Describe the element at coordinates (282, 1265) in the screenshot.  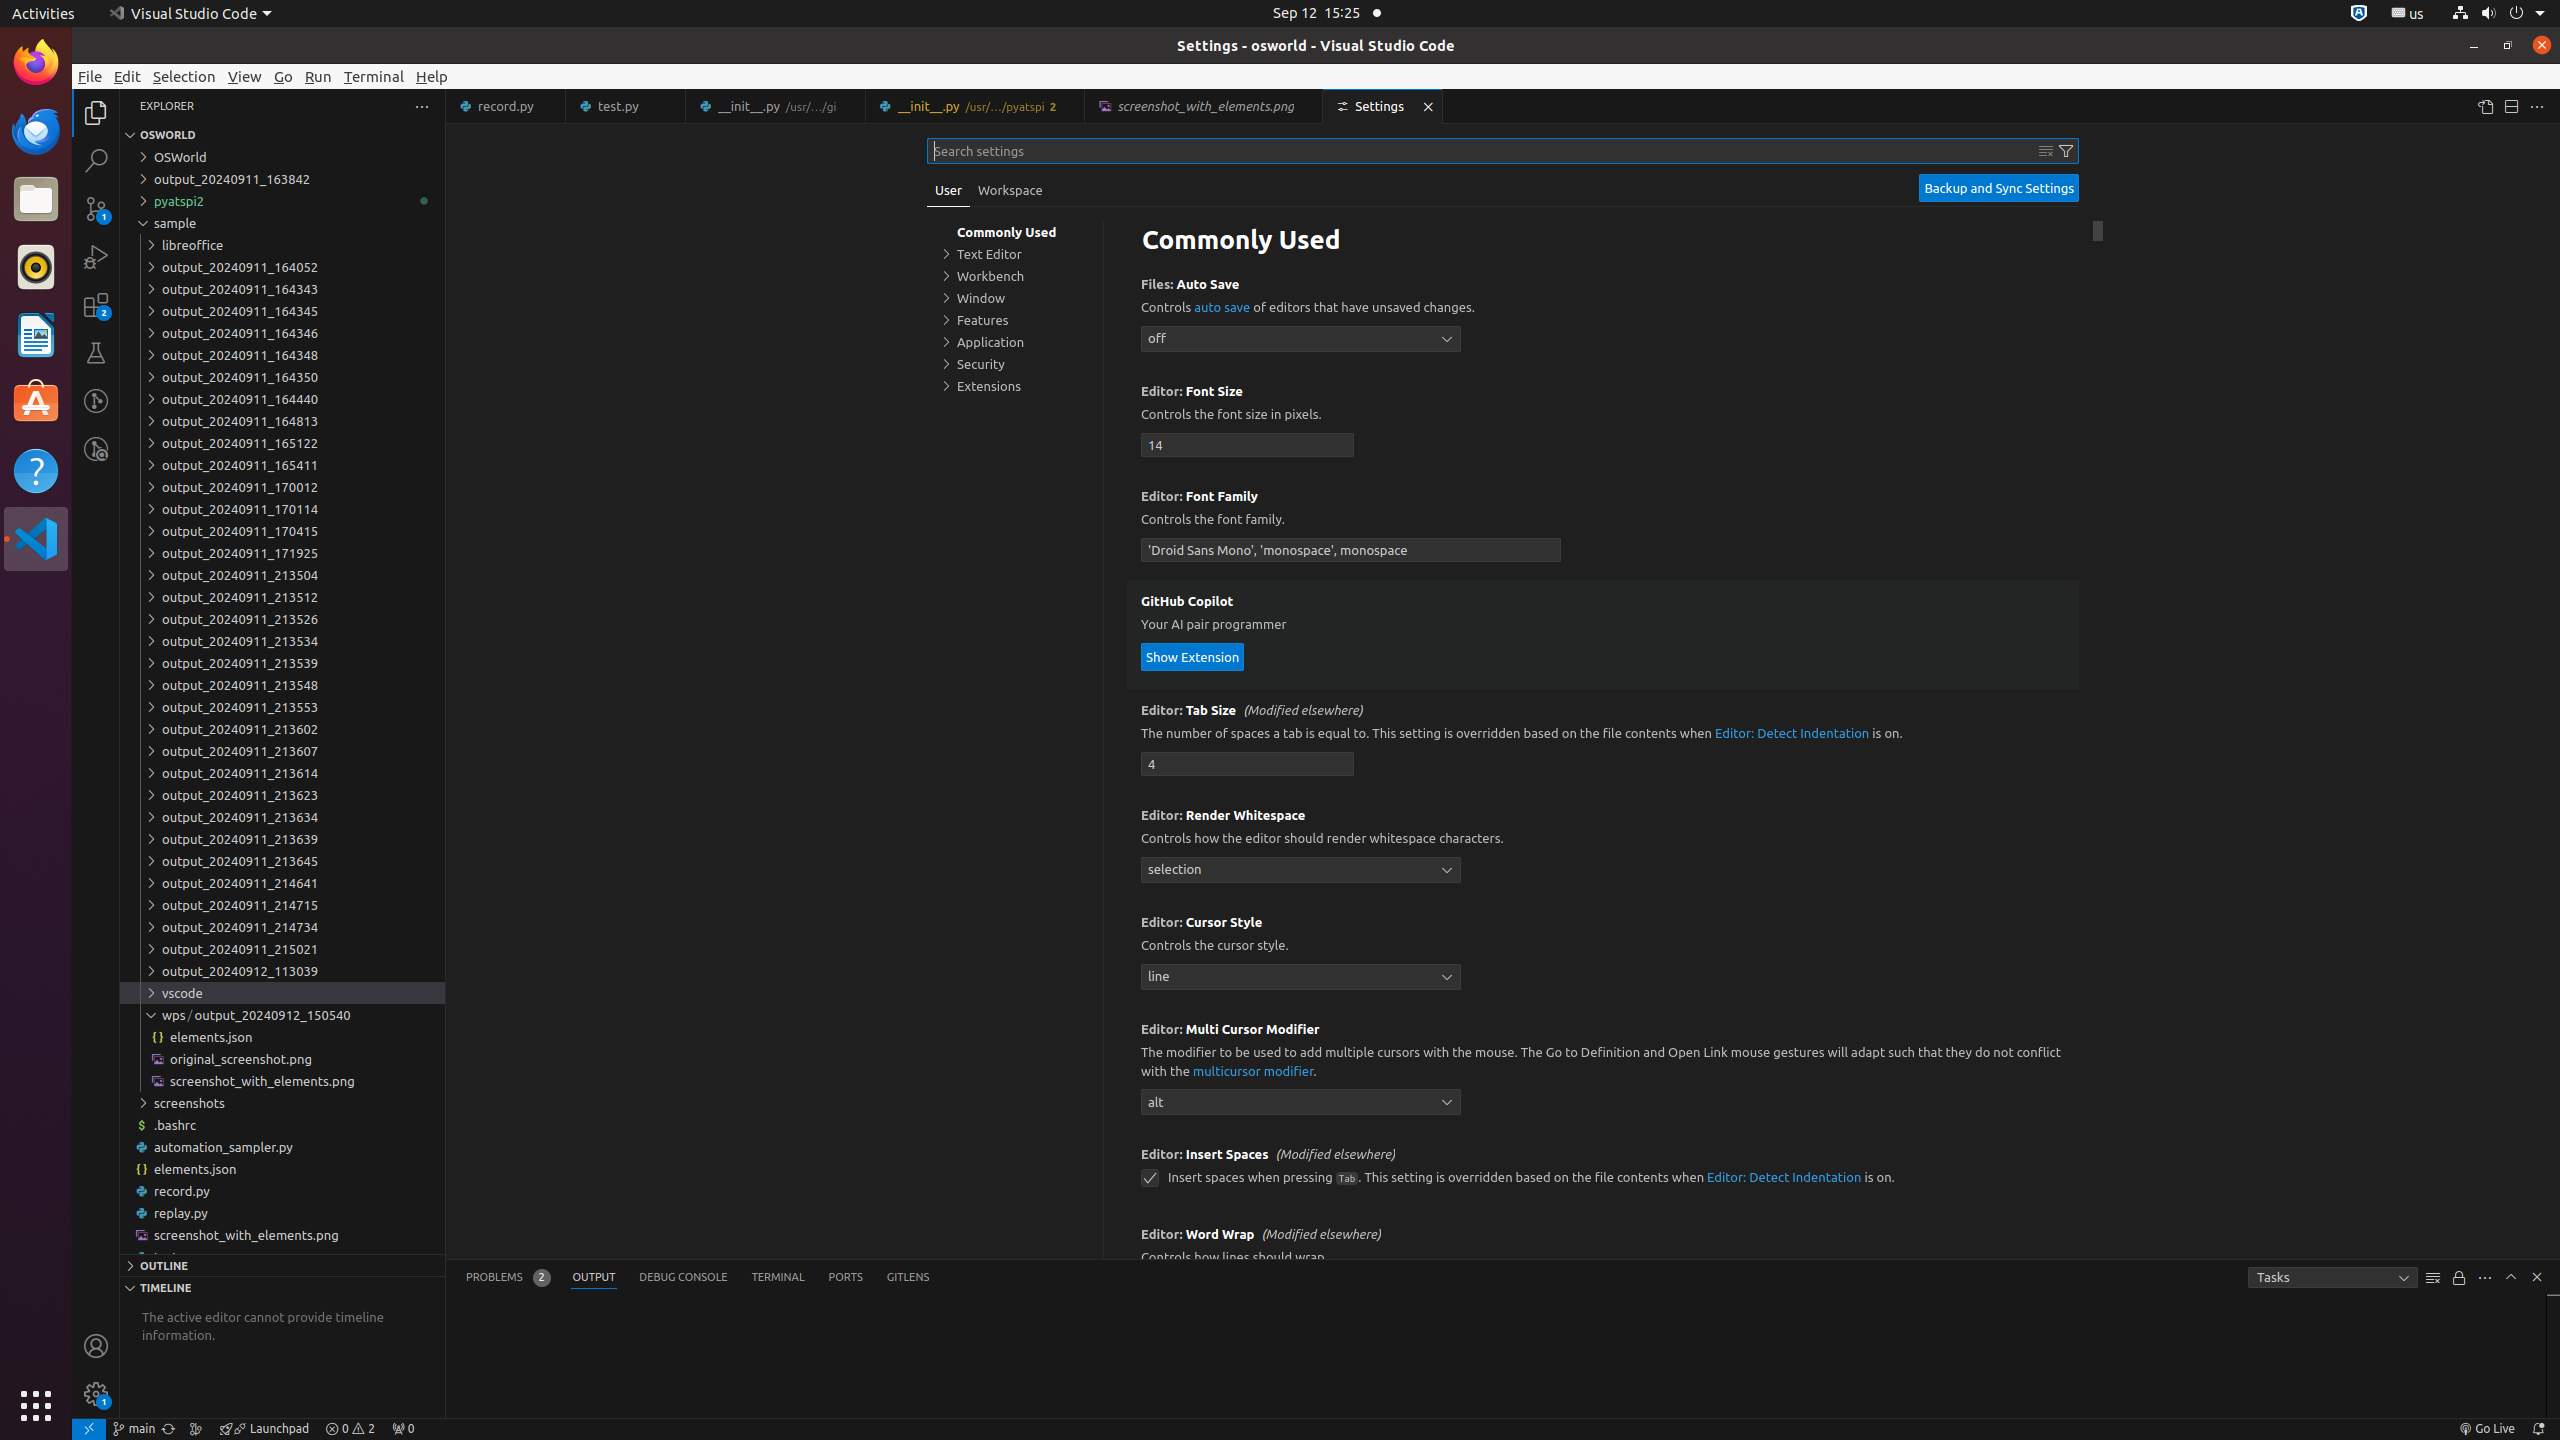
I see `Outline Section` at that location.